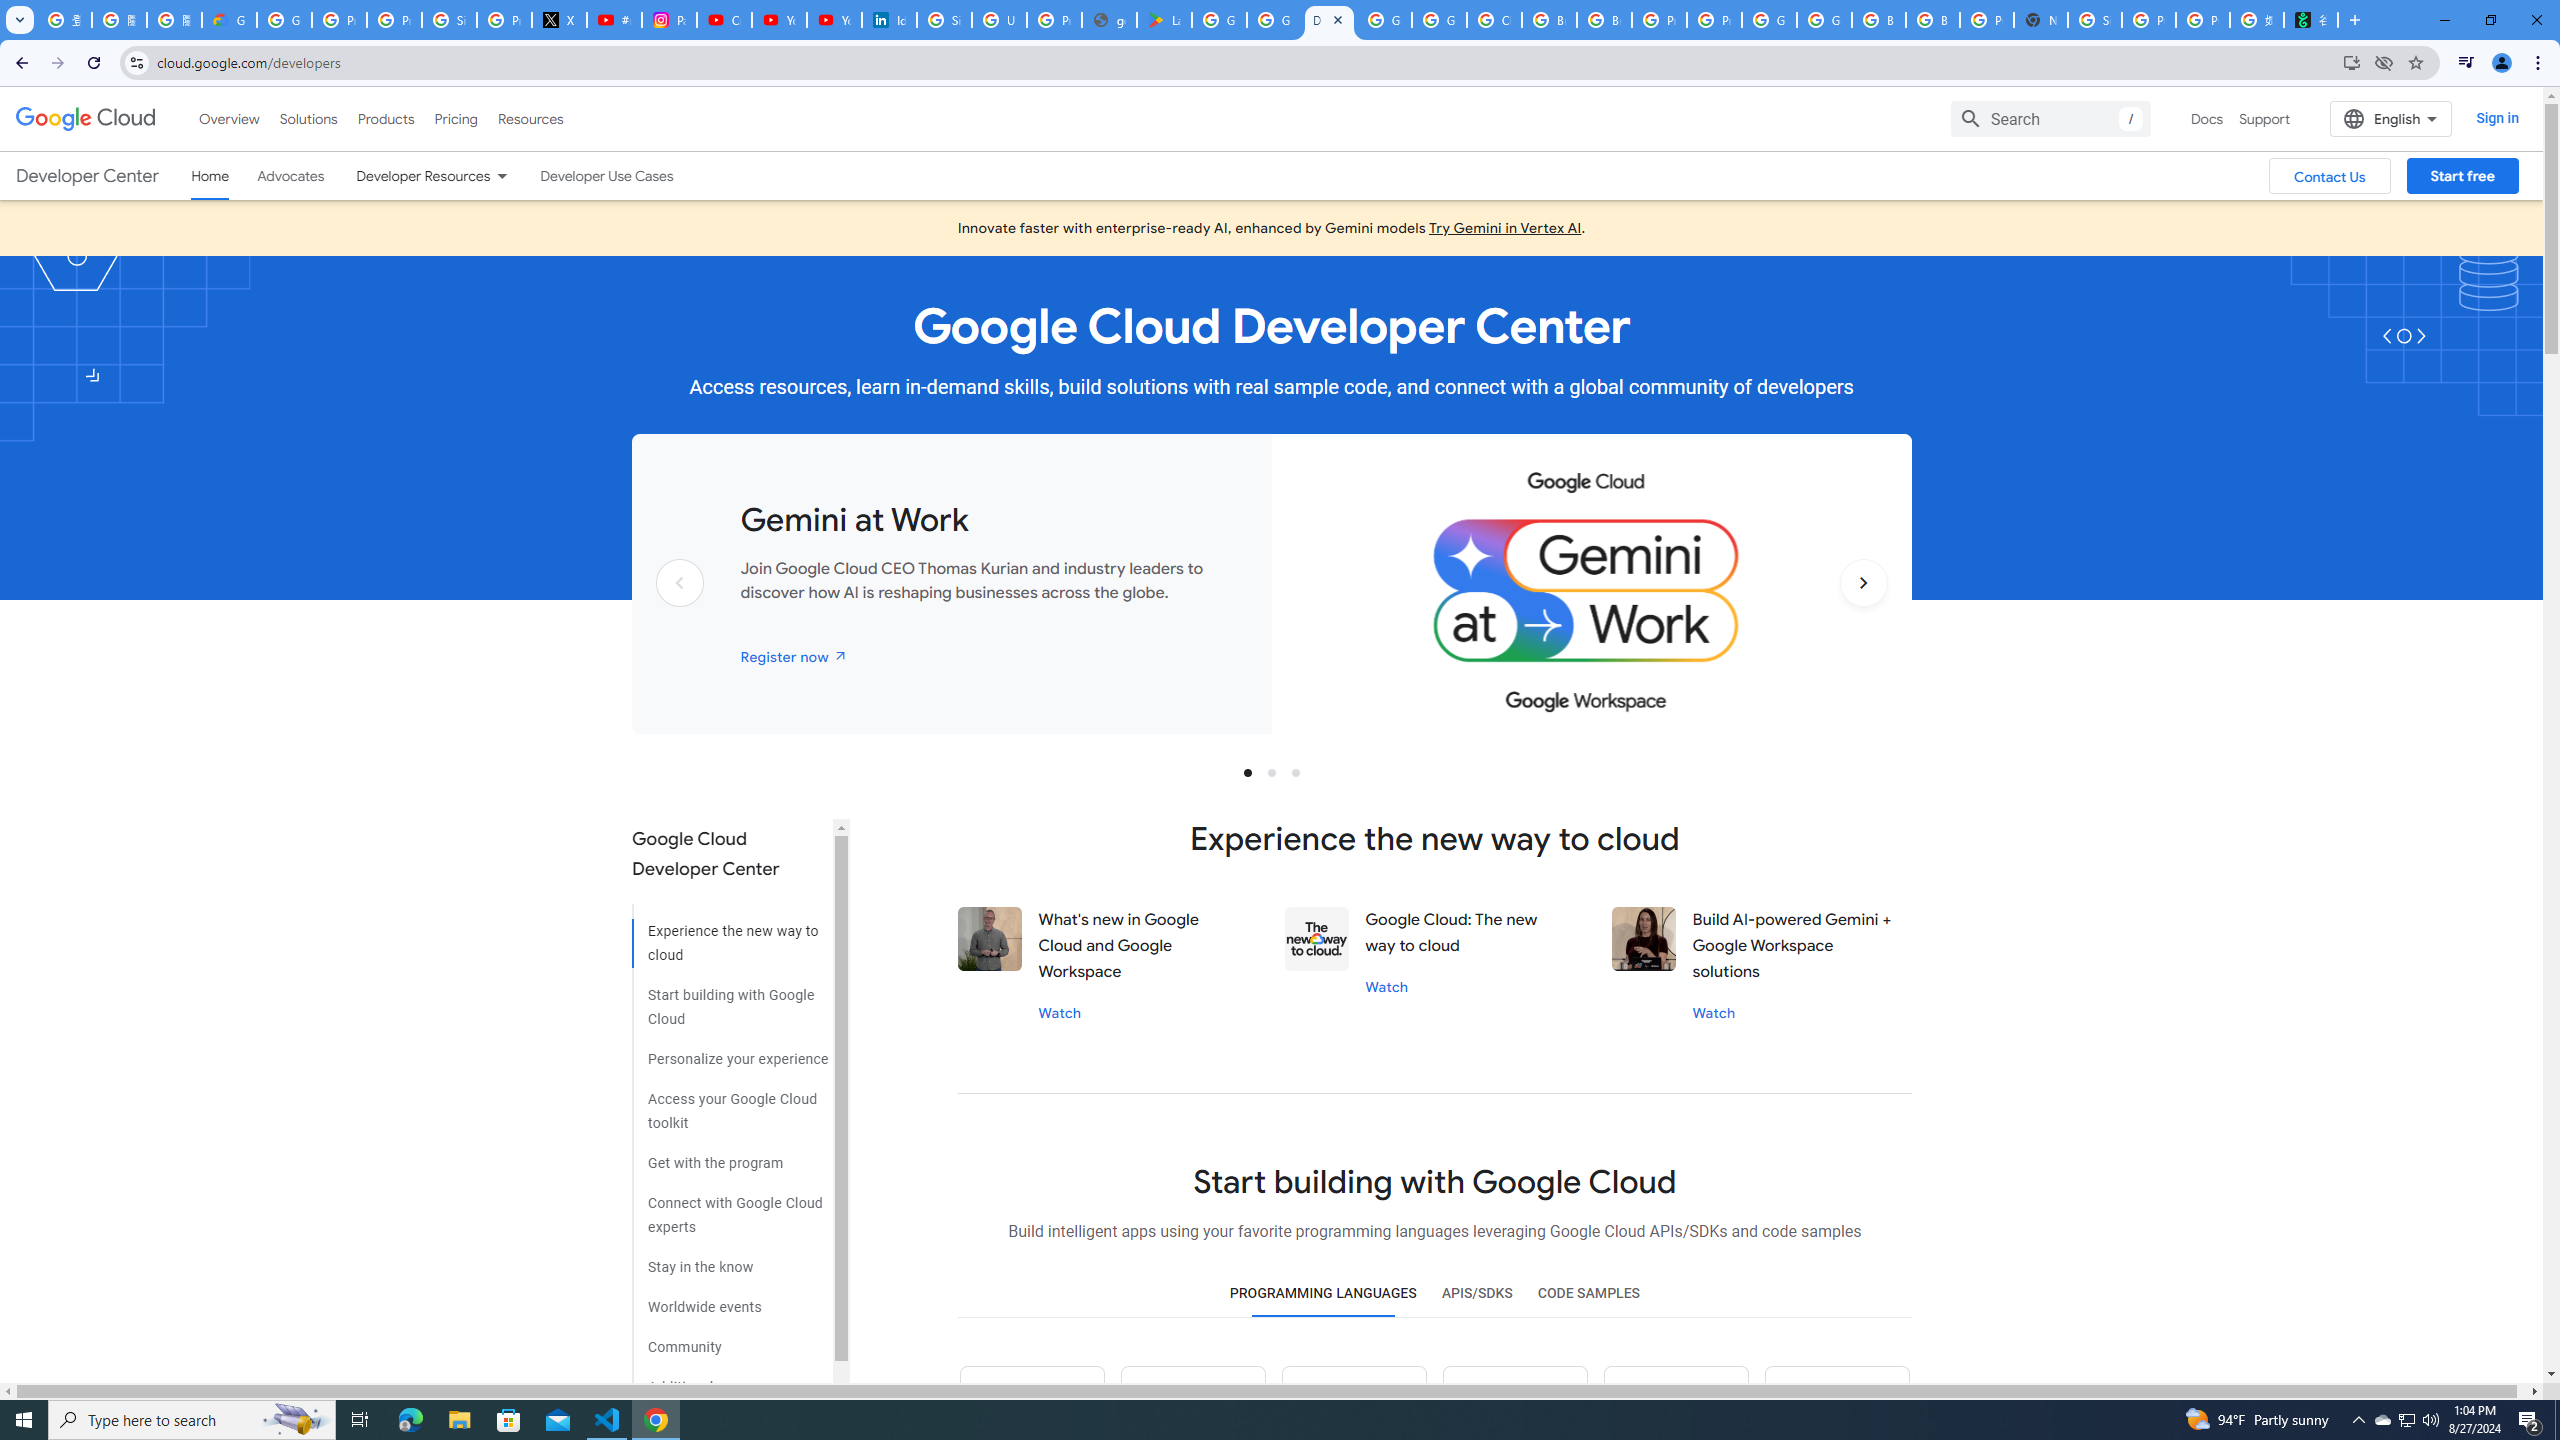 This screenshot has width=2560, height=1440. I want to click on Next slide, so click(1864, 614).